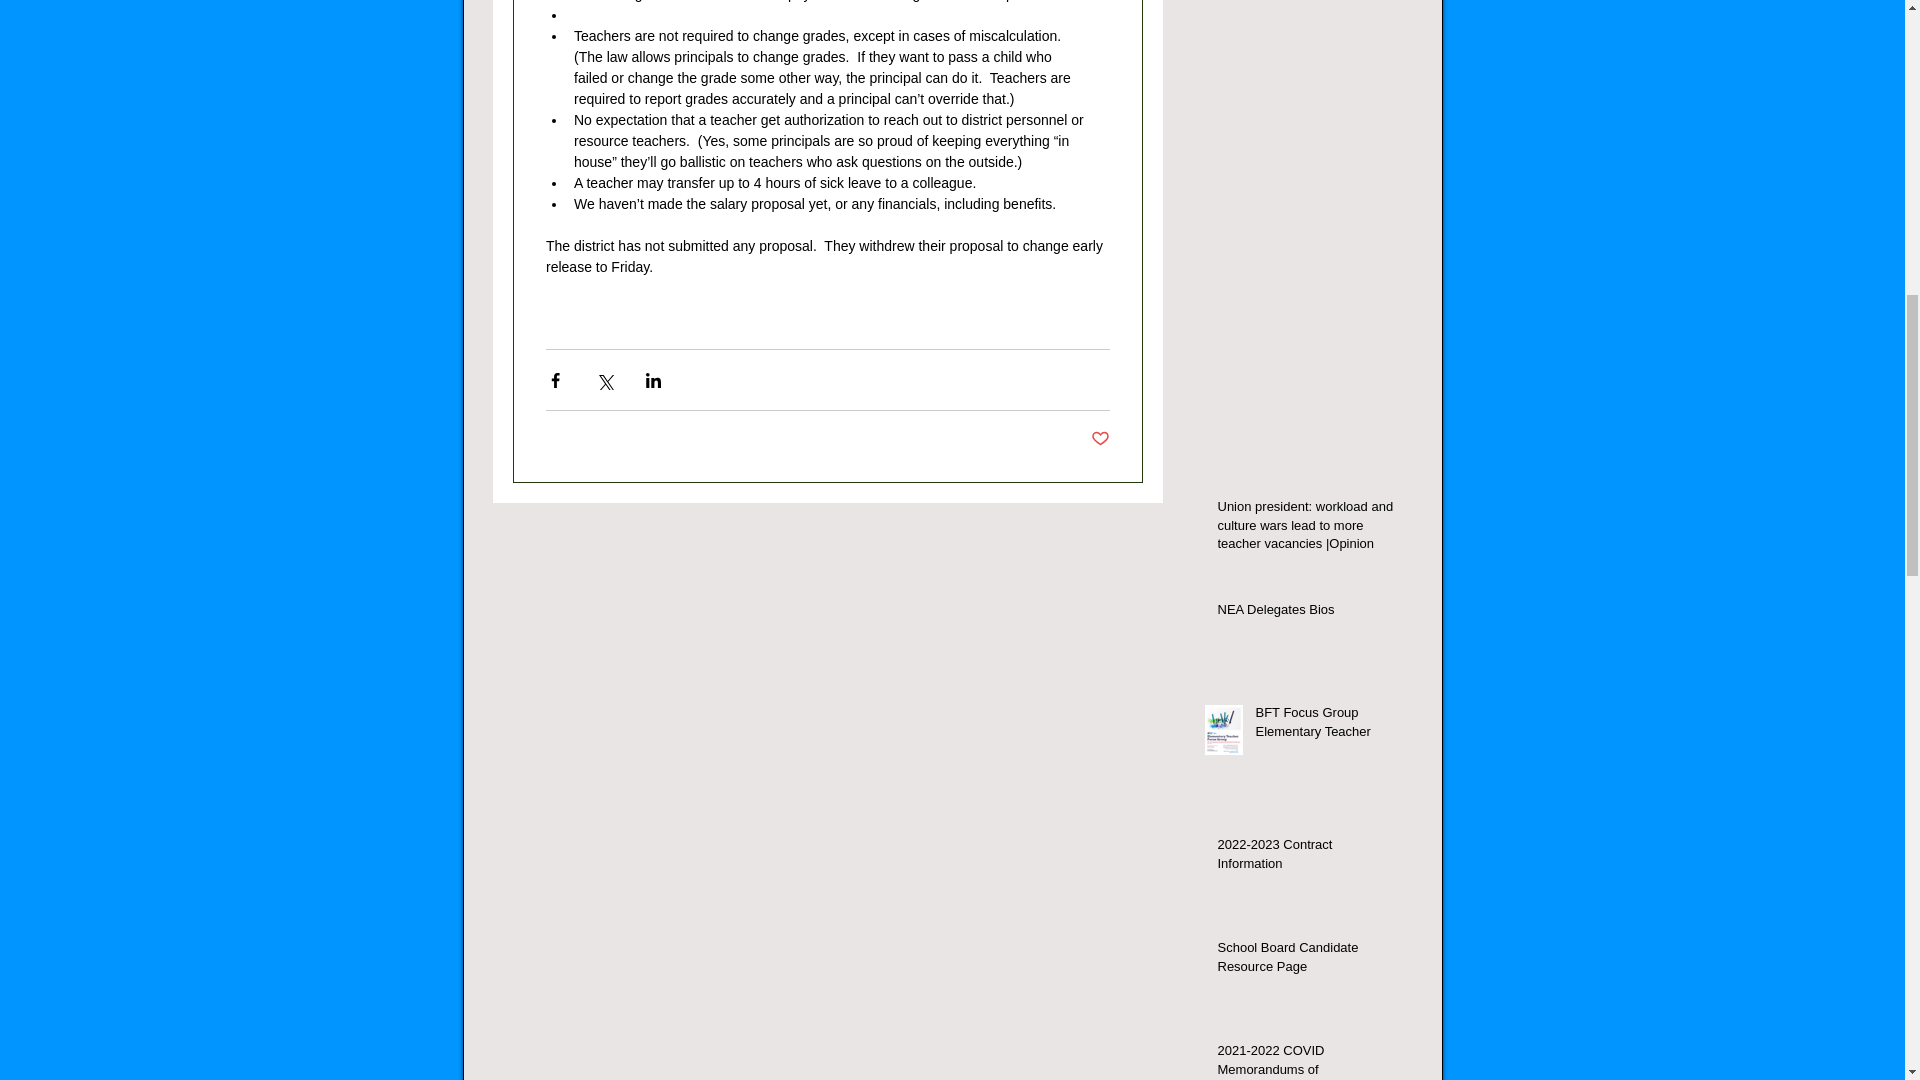 The width and height of the screenshot is (1920, 1080). I want to click on 2022-2023 Contract Information, so click(1308, 858).